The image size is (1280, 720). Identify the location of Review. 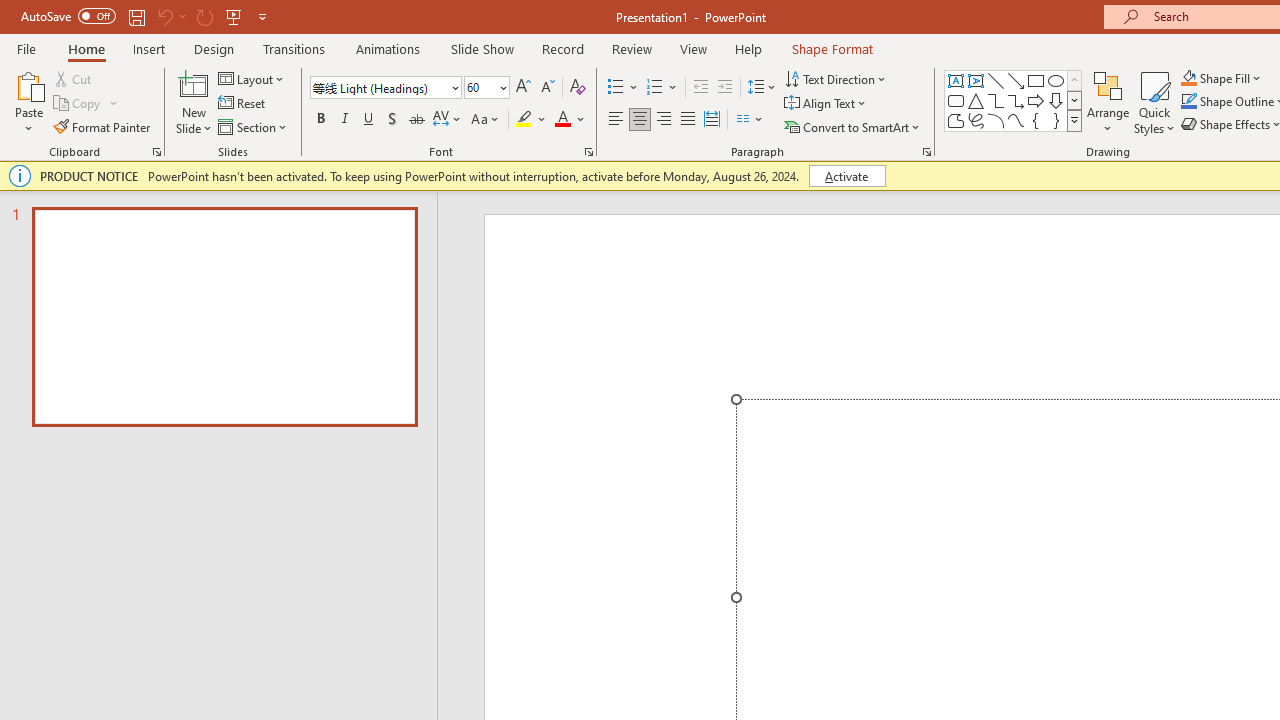
(631, 48).